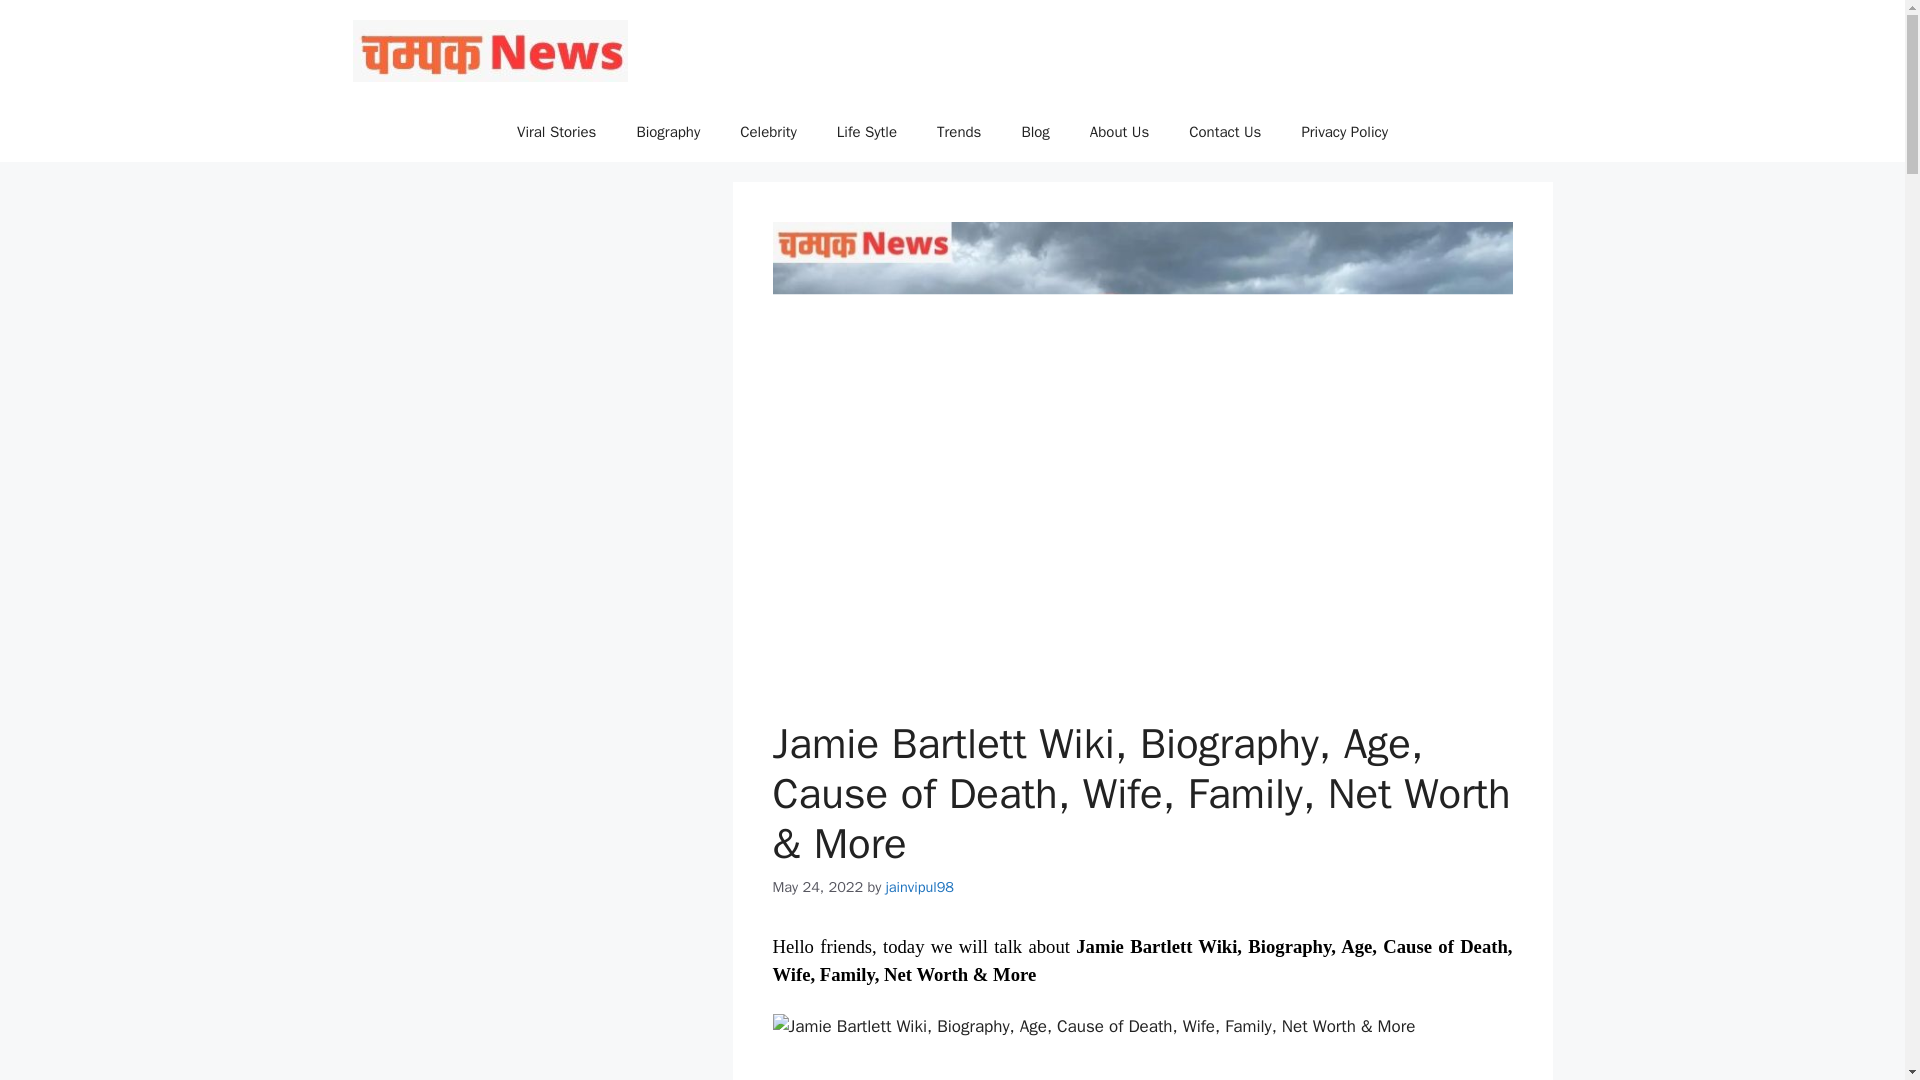 Image resolution: width=1920 pixels, height=1080 pixels. What do you see at coordinates (1344, 132) in the screenshot?
I see `Privacy Policy` at bounding box center [1344, 132].